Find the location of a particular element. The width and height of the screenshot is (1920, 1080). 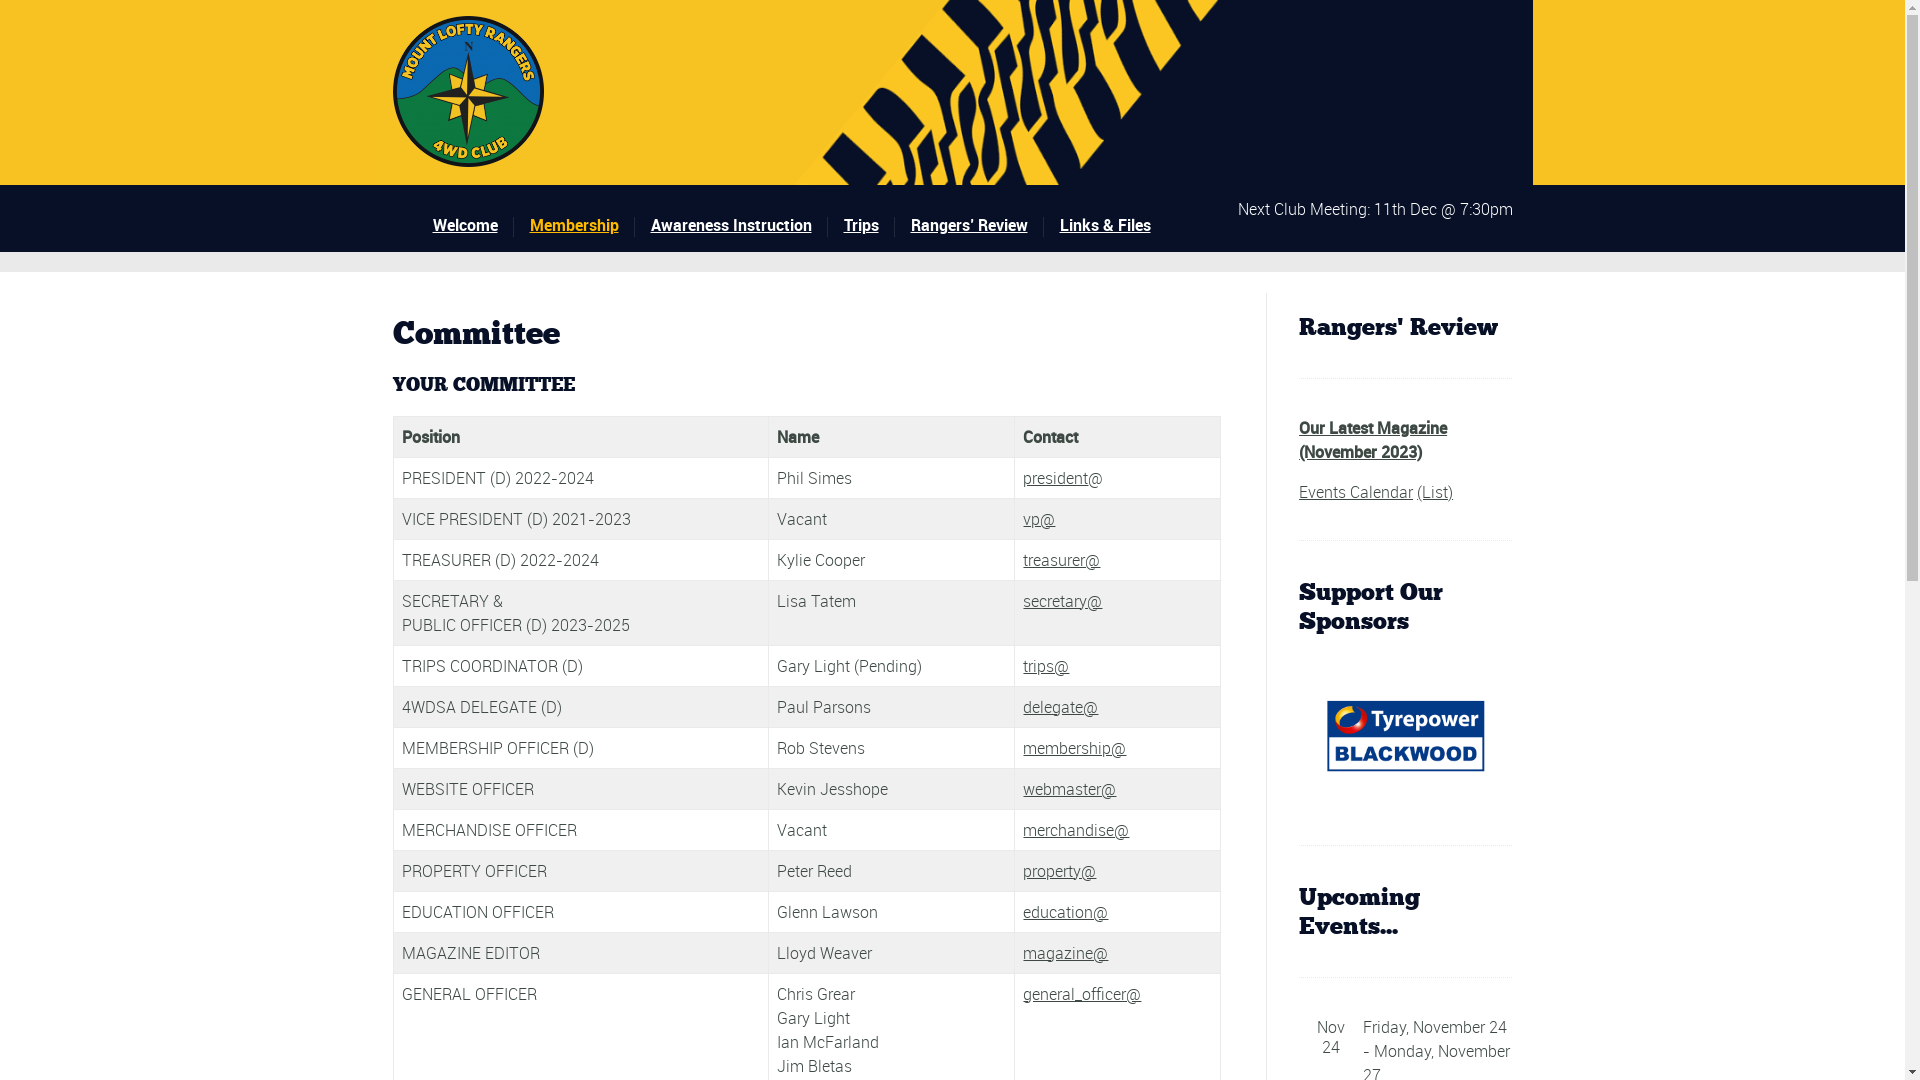

webmaster@ is located at coordinates (1070, 789).